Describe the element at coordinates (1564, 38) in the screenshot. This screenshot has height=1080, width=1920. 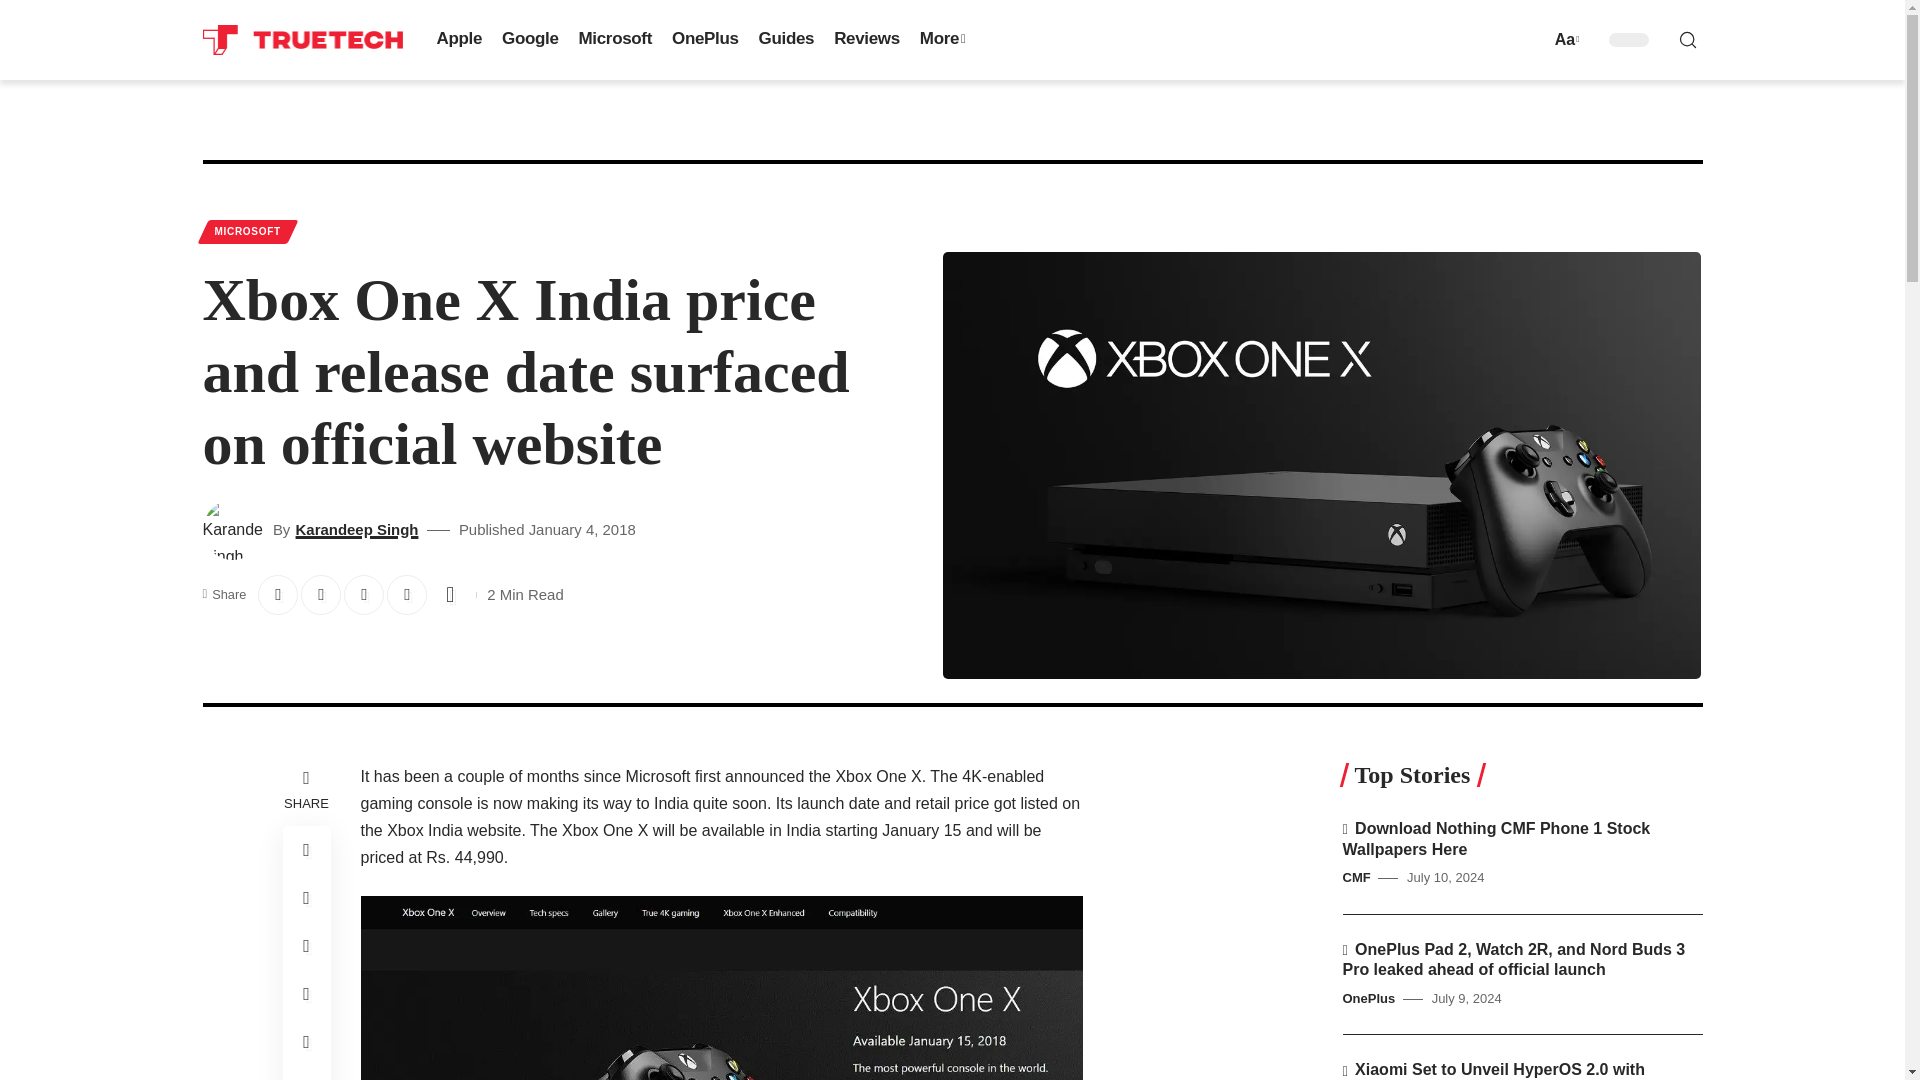
I see `Aa` at that location.